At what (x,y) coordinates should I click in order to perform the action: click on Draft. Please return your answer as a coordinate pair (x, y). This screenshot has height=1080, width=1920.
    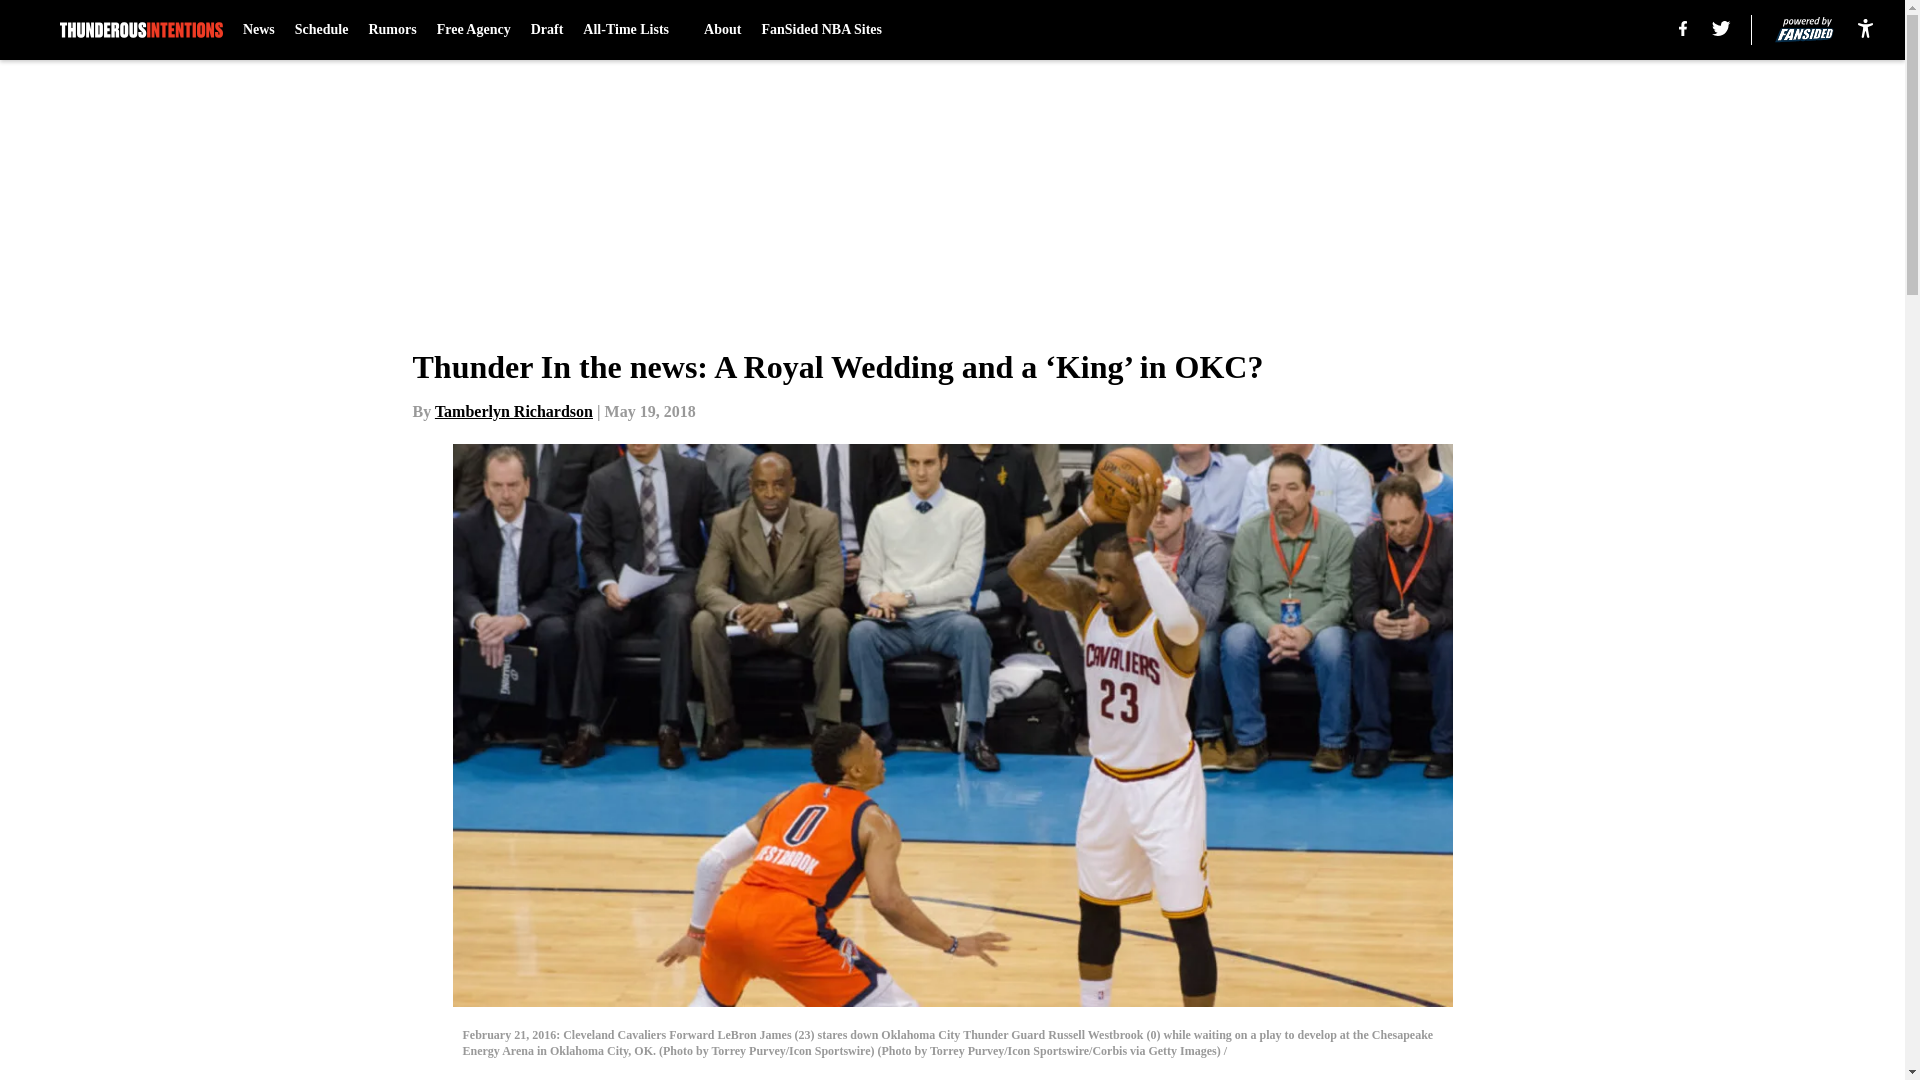
    Looking at the image, I should click on (548, 30).